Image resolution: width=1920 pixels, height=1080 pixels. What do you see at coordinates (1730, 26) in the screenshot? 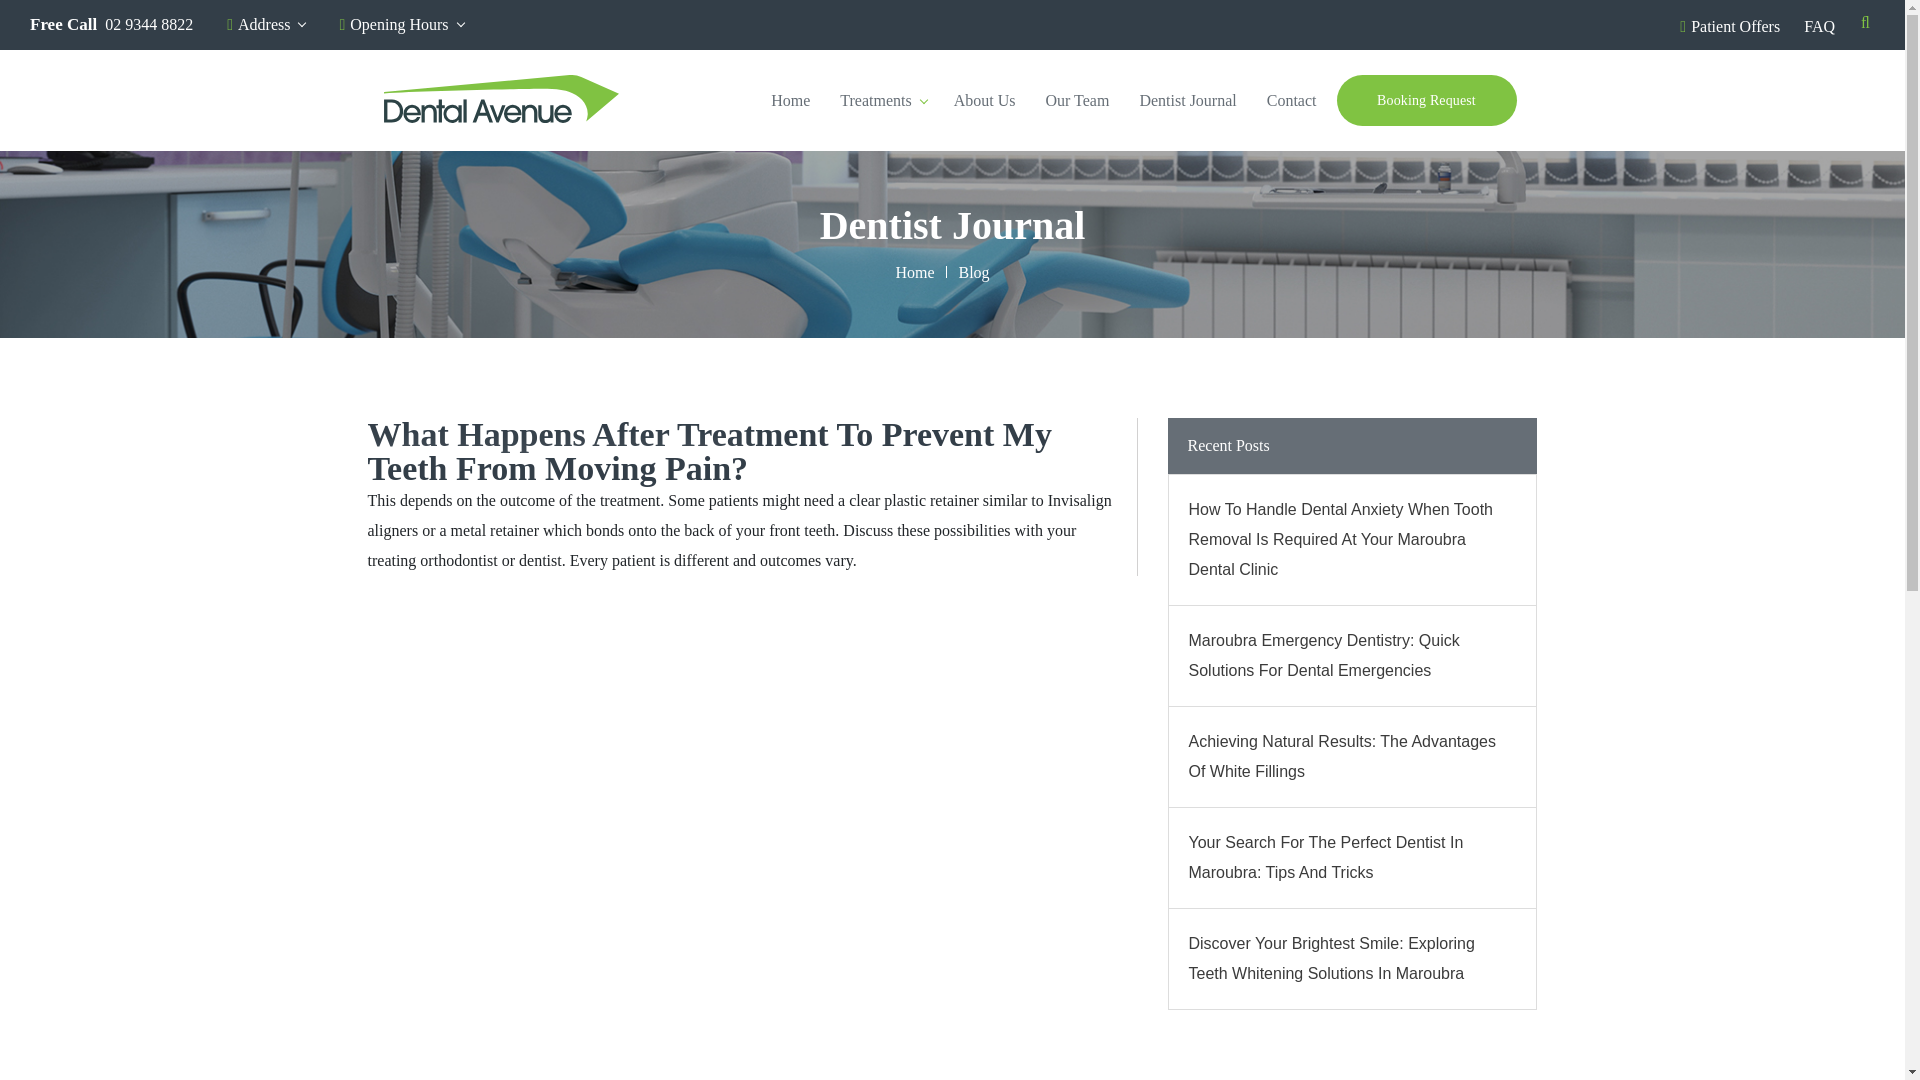
I see `Dental promotions` at bounding box center [1730, 26].